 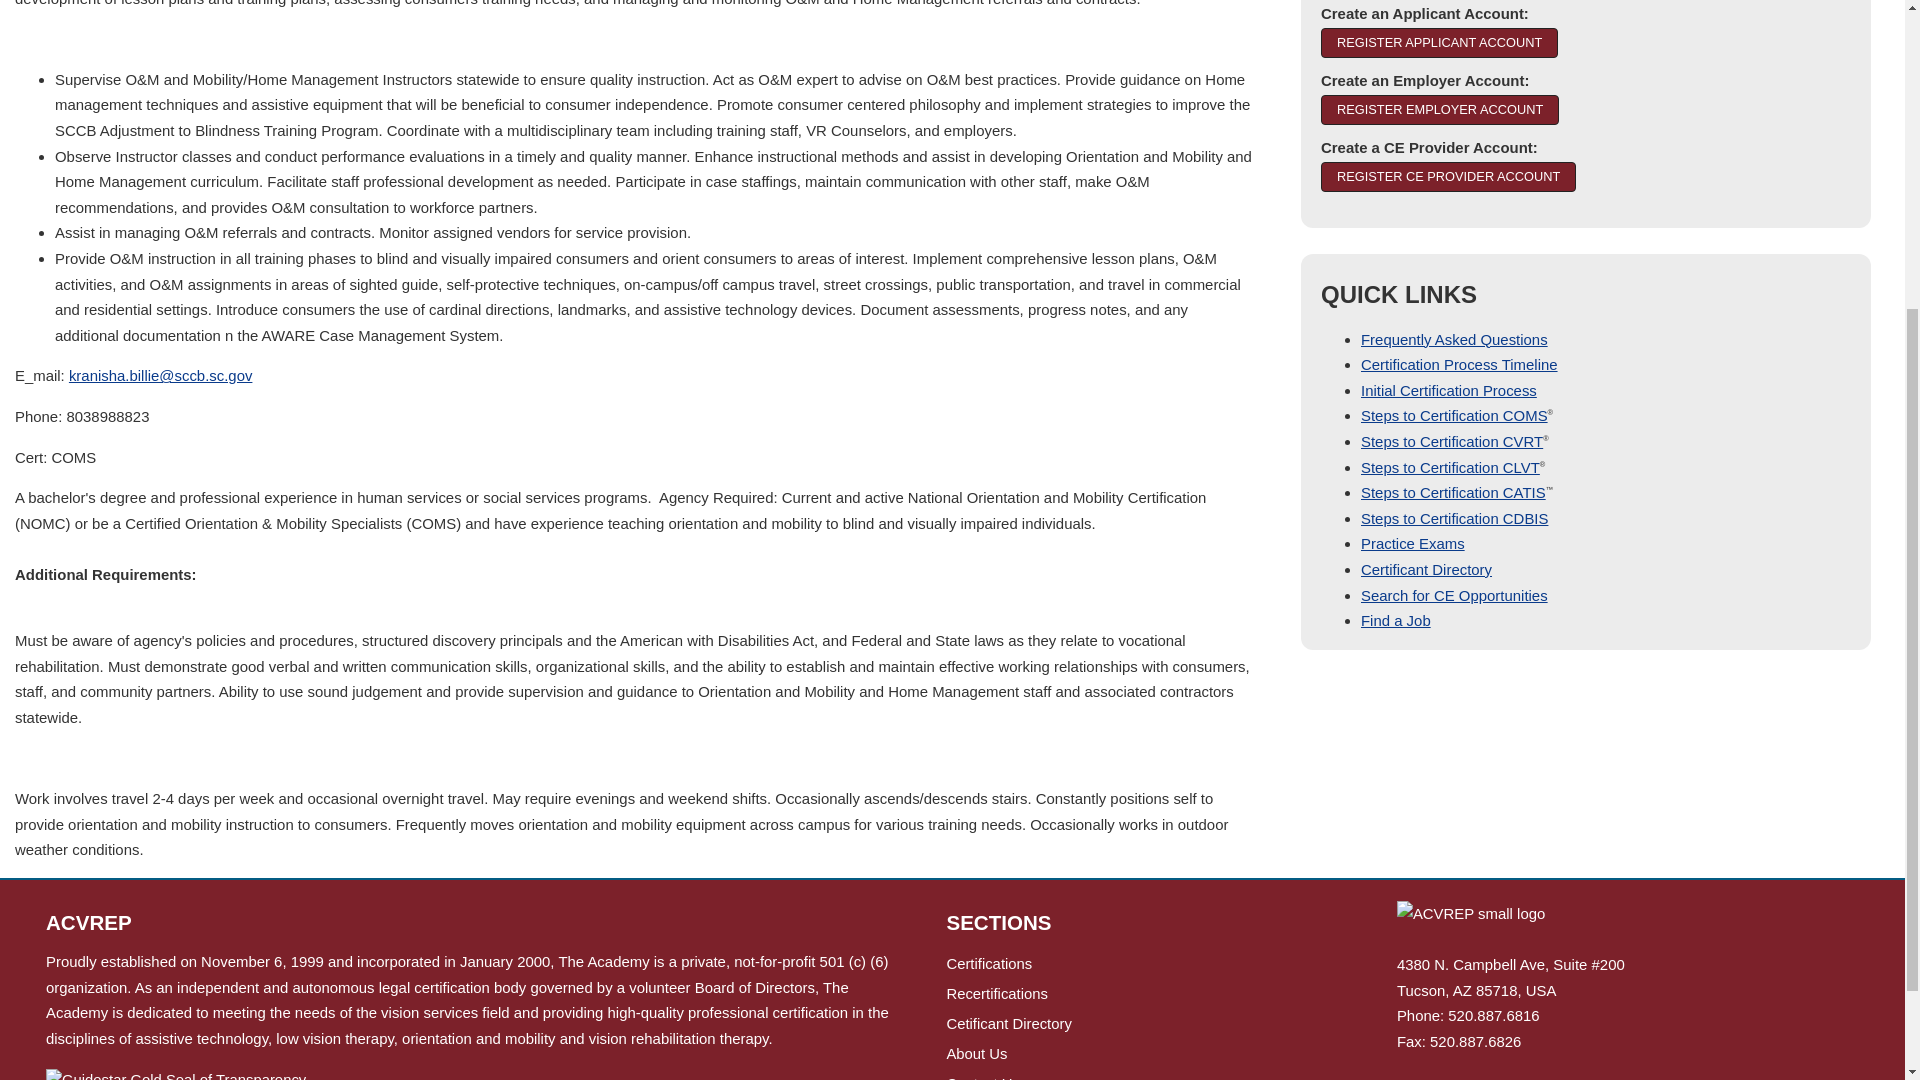 What do you see at coordinates (1448, 177) in the screenshot?
I see `Register CE Provider Account` at bounding box center [1448, 177].